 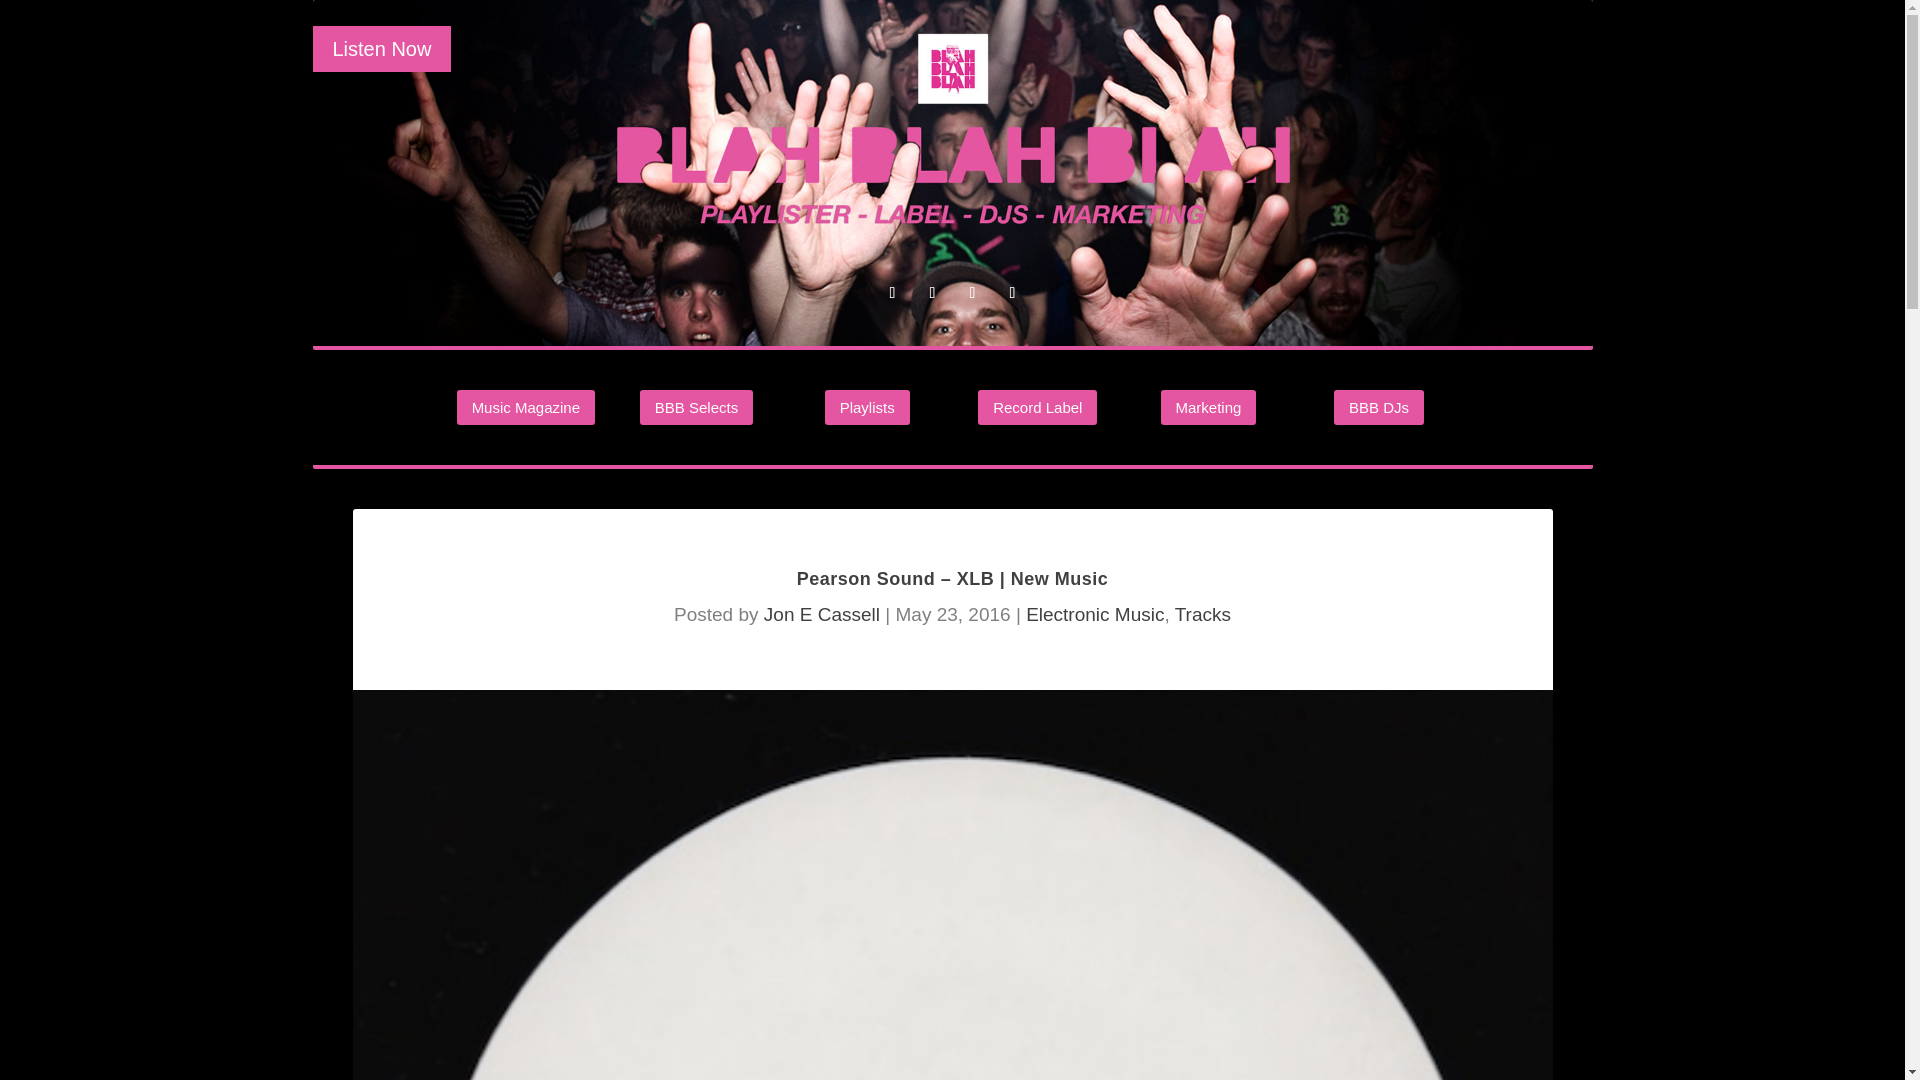 I want to click on Electronic Music, so click(x=1094, y=614).